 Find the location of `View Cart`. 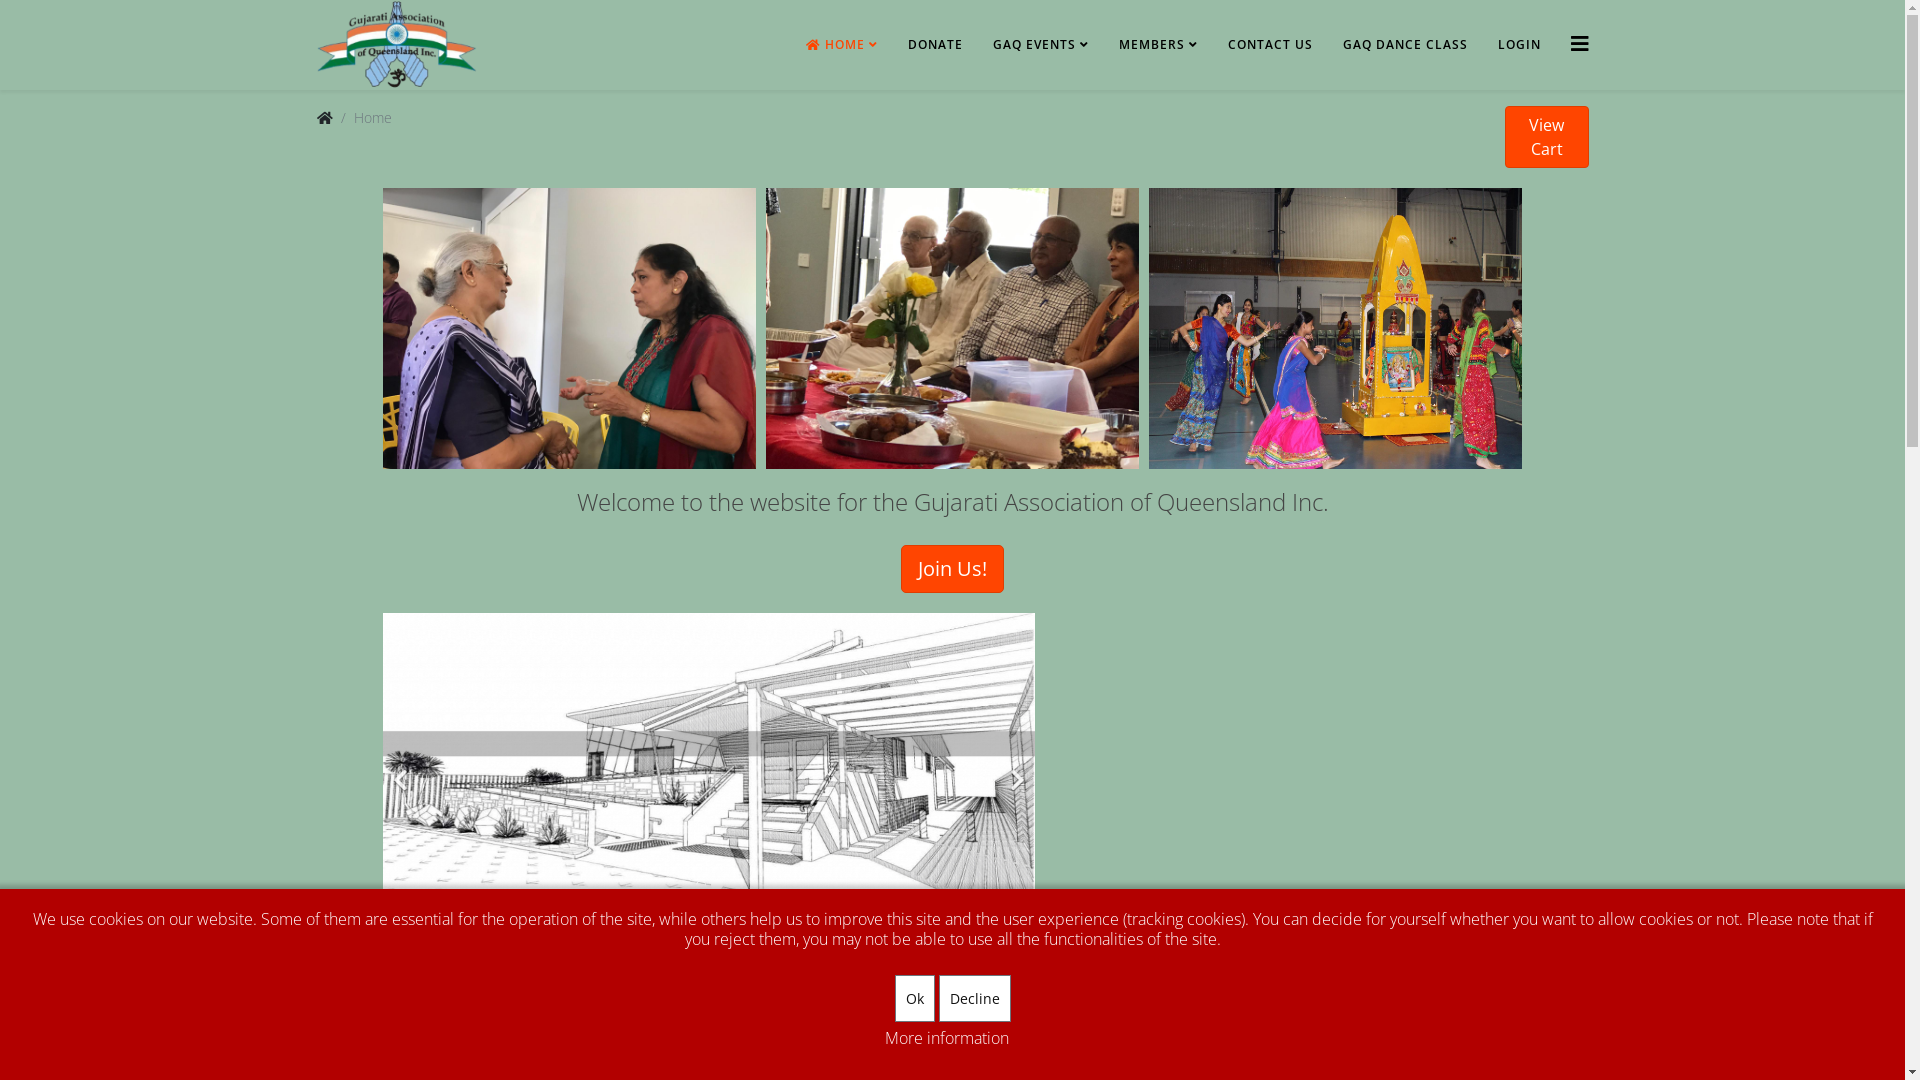

View Cart is located at coordinates (1546, 137).